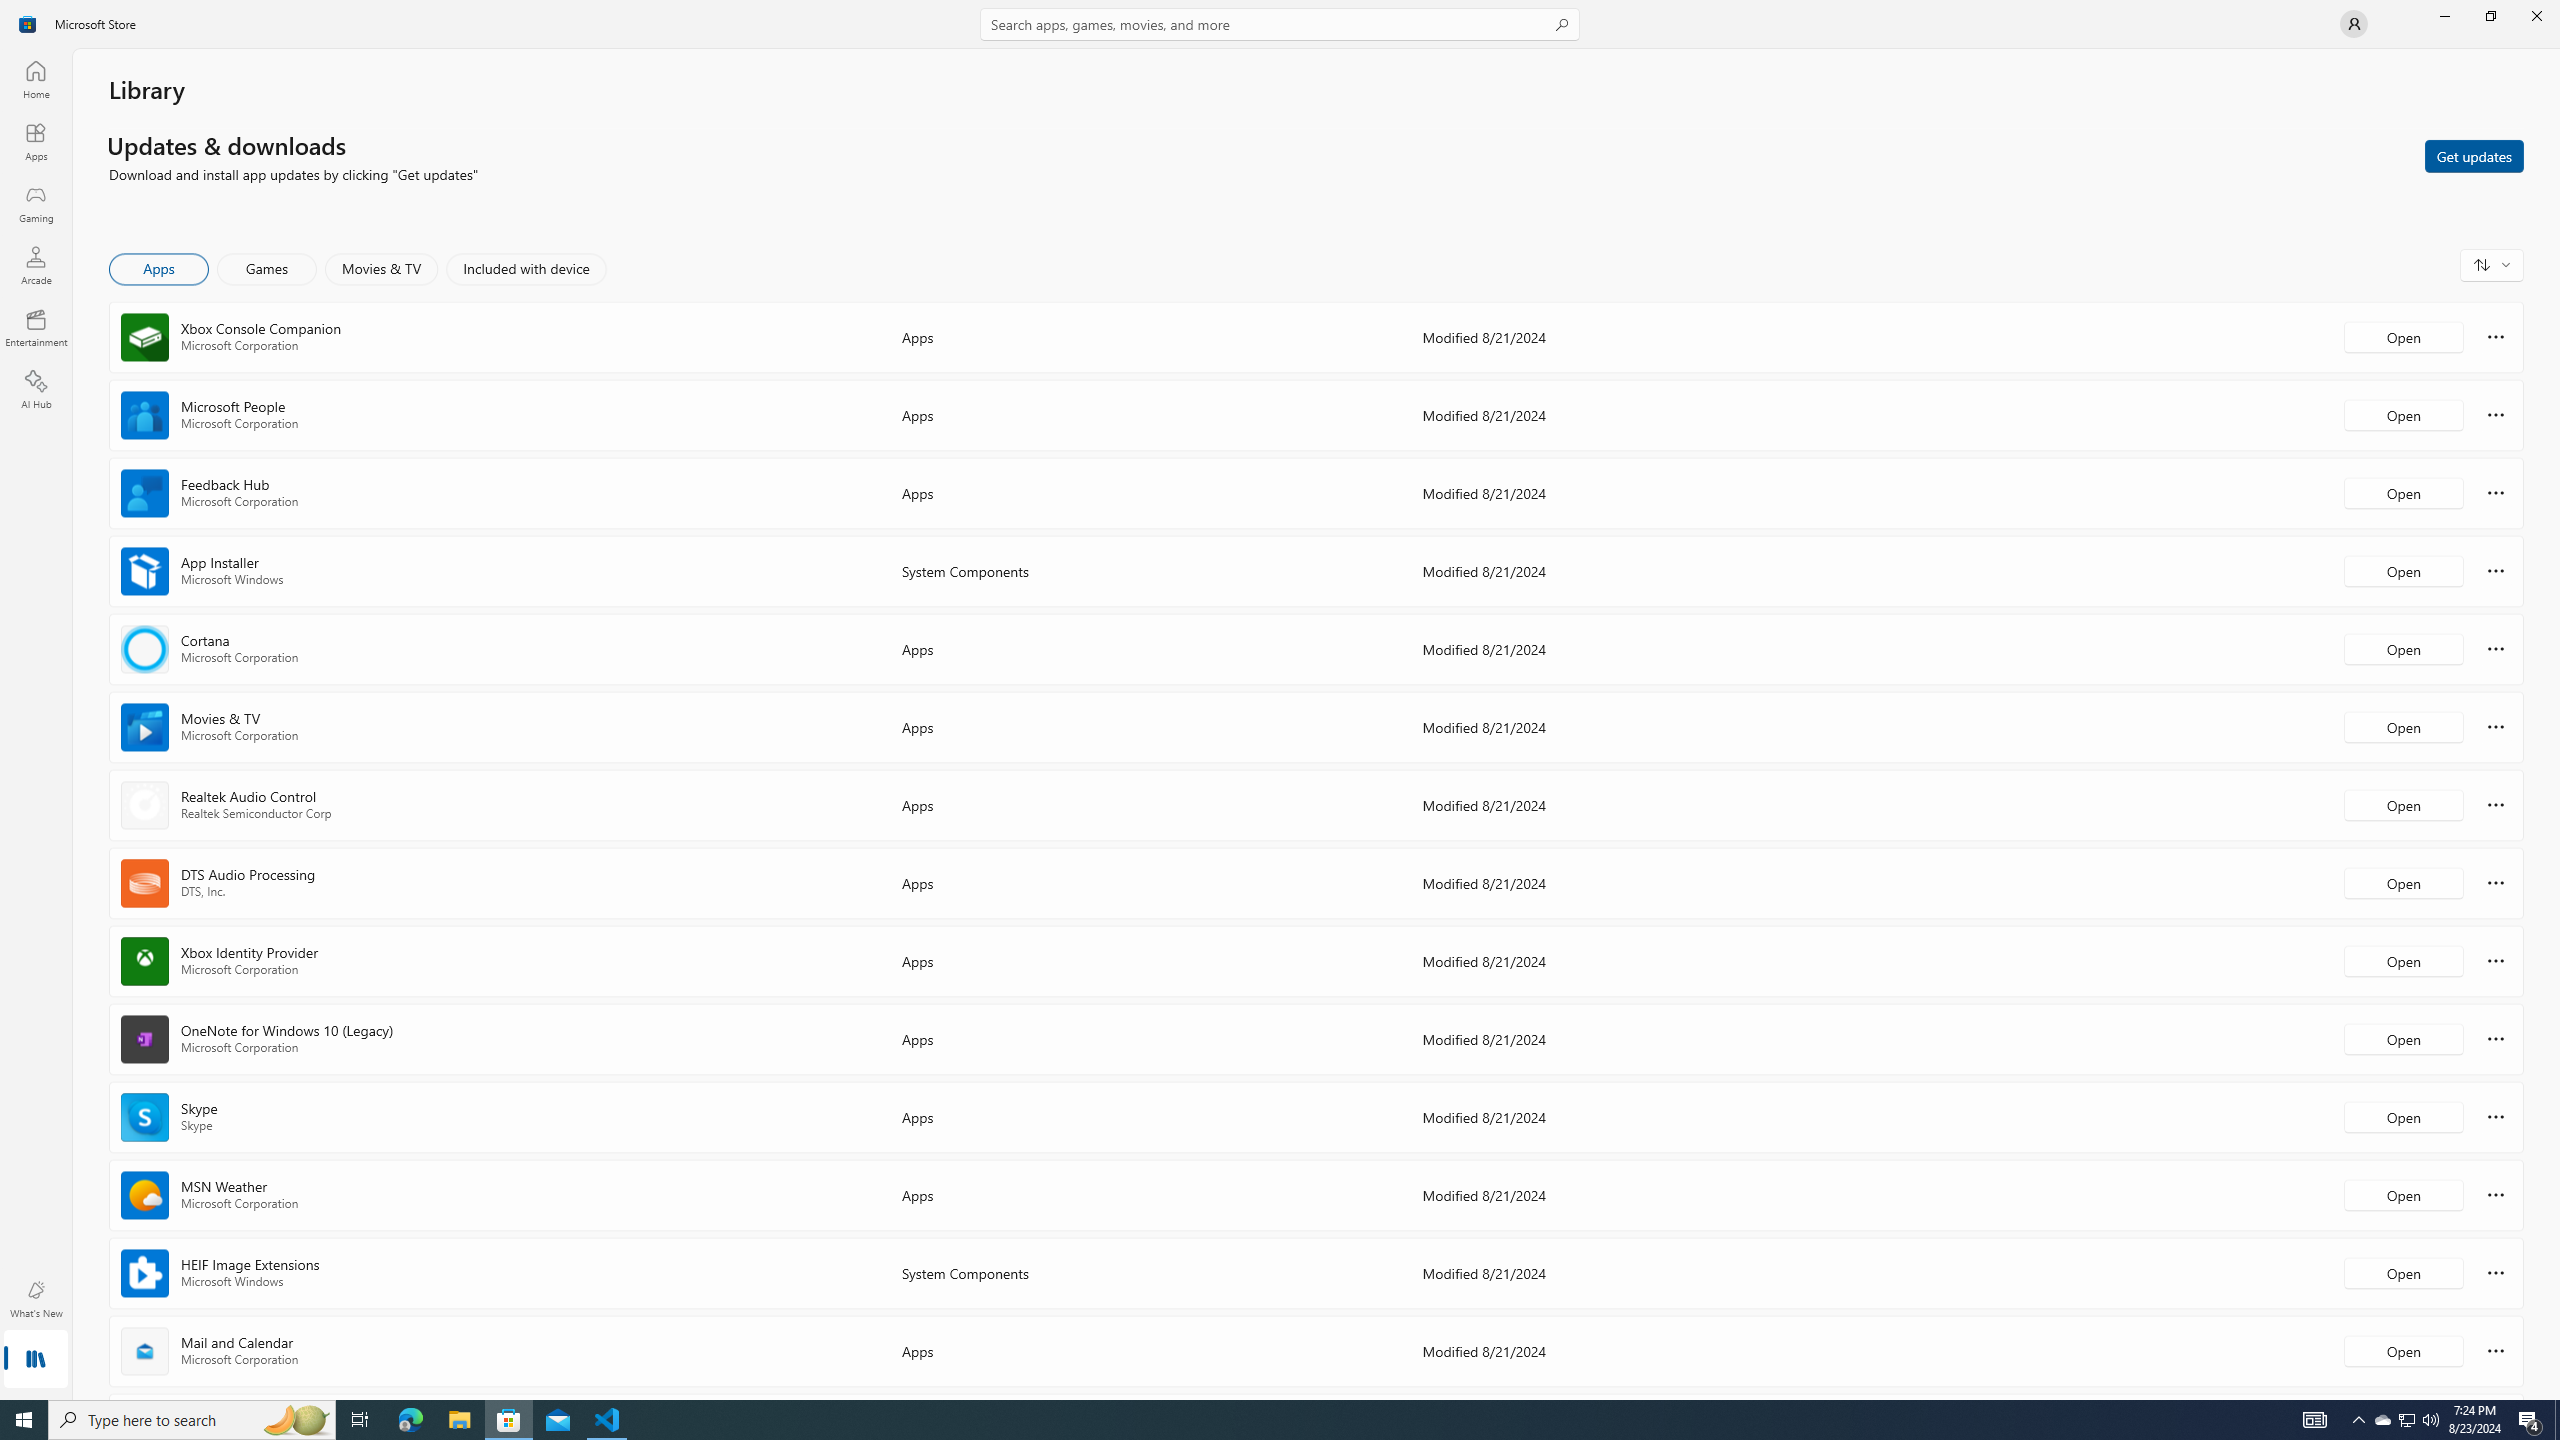 This screenshot has width=2560, height=1440. Describe the element at coordinates (2496, 1350) in the screenshot. I see `More options` at that location.